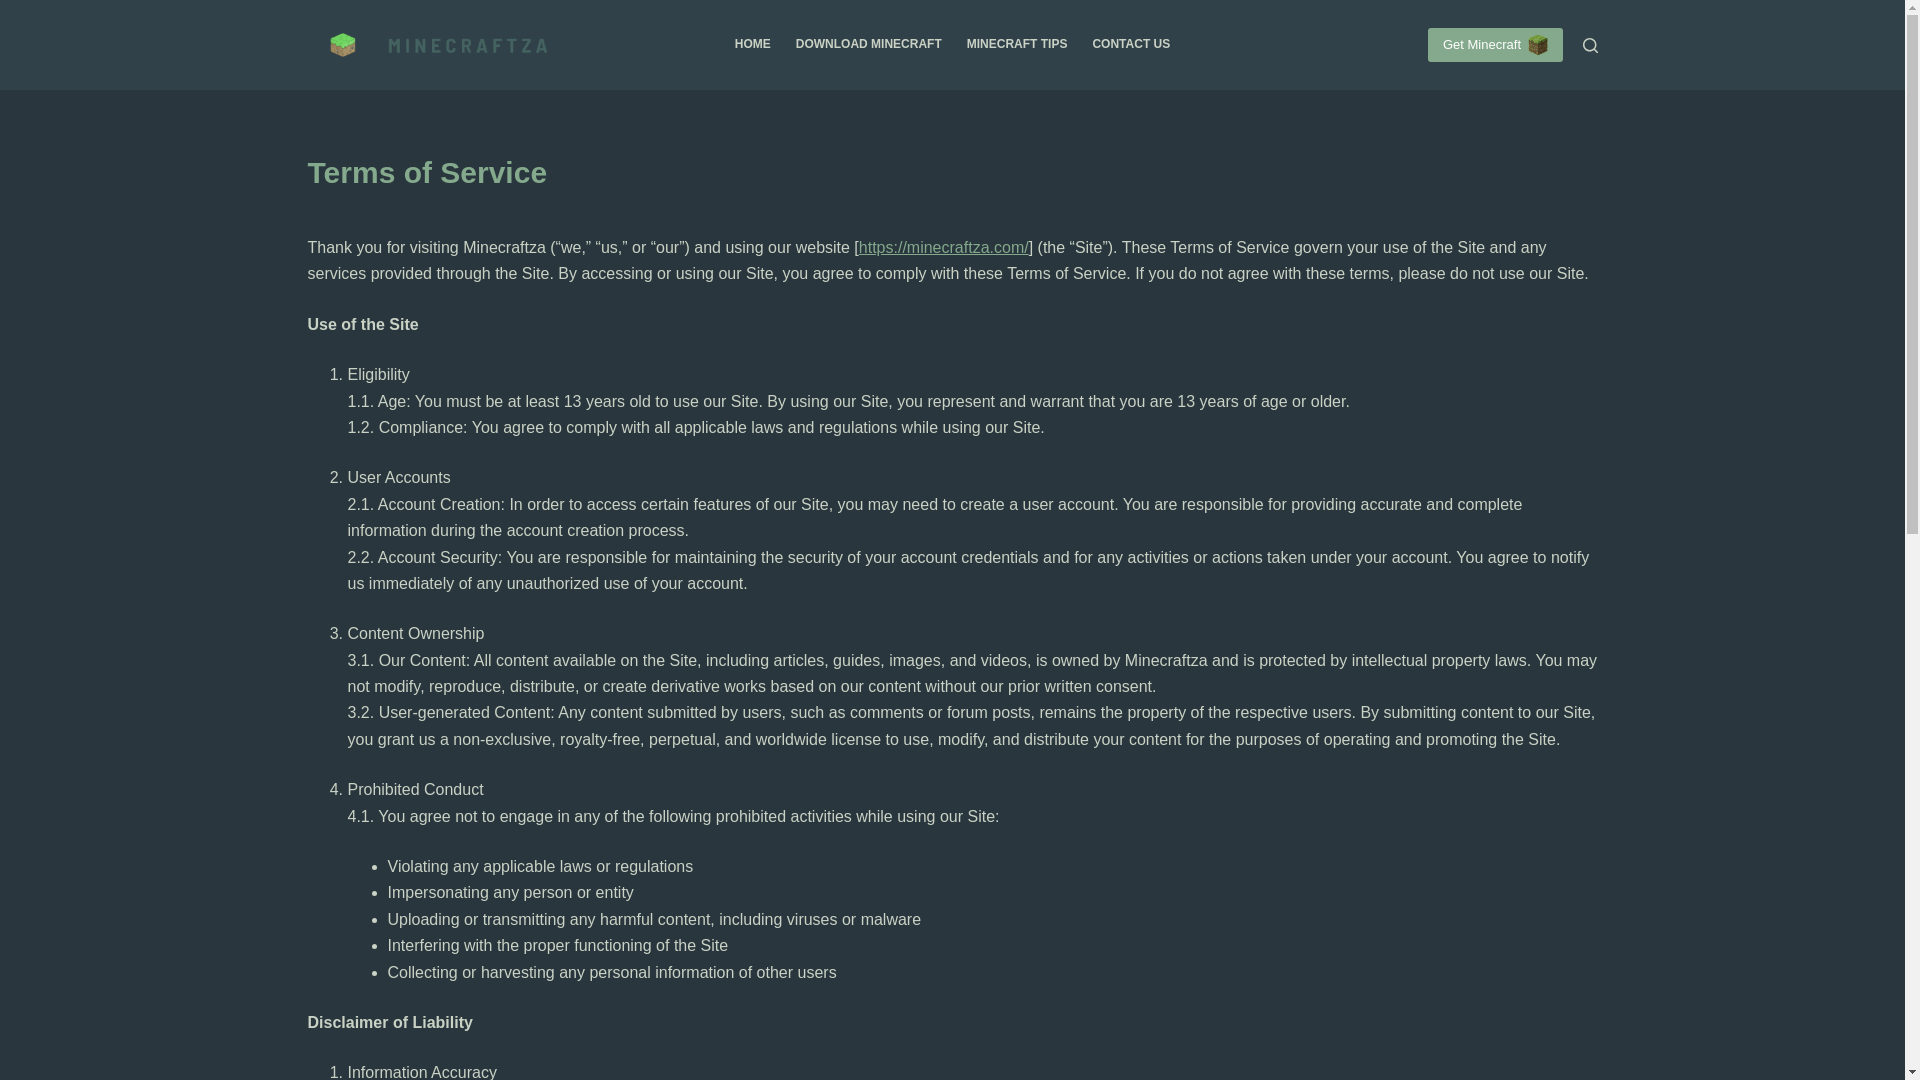 The height and width of the screenshot is (1080, 1920). What do you see at coordinates (868, 44) in the screenshot?
I see `DOWNLOAD MINECRAFT` at bounding box center [868, 44].